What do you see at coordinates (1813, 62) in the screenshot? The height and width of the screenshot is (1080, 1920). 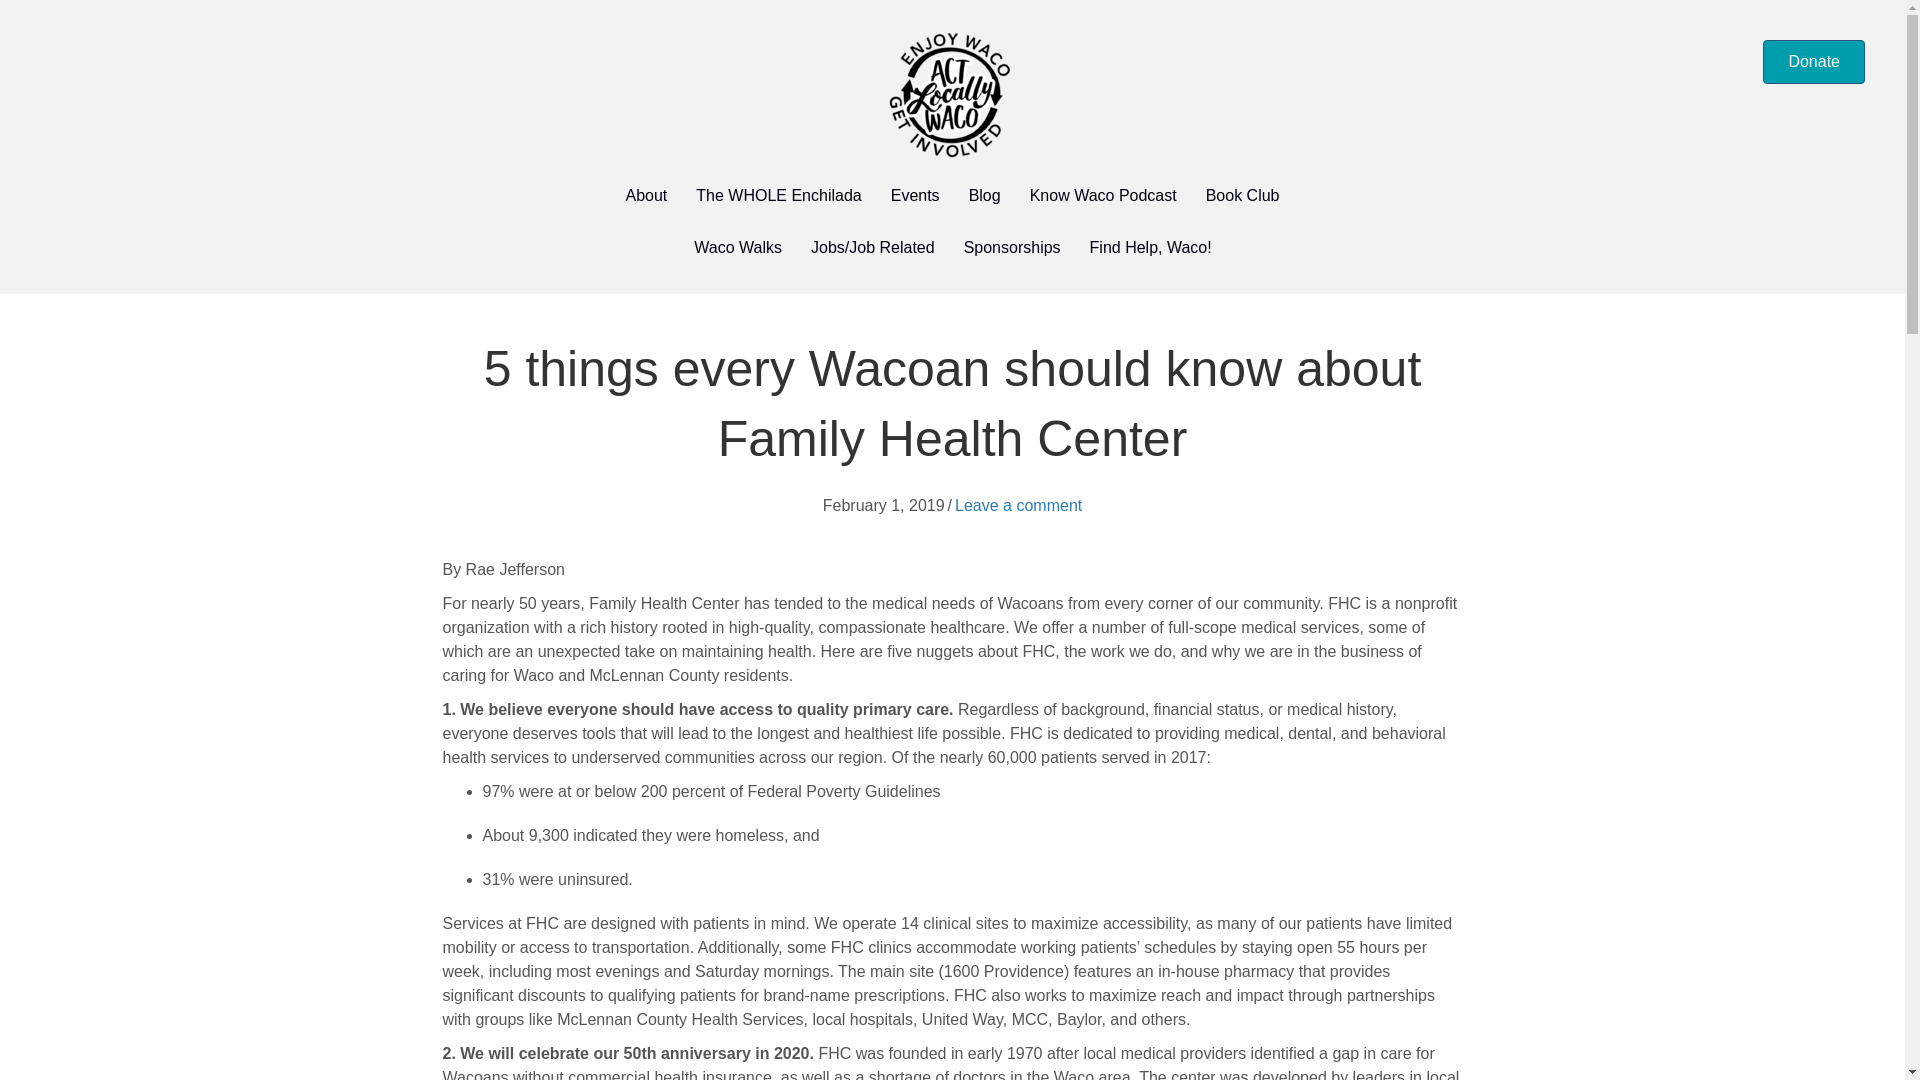 I see `Donate` at bounding box center [1813, 62].